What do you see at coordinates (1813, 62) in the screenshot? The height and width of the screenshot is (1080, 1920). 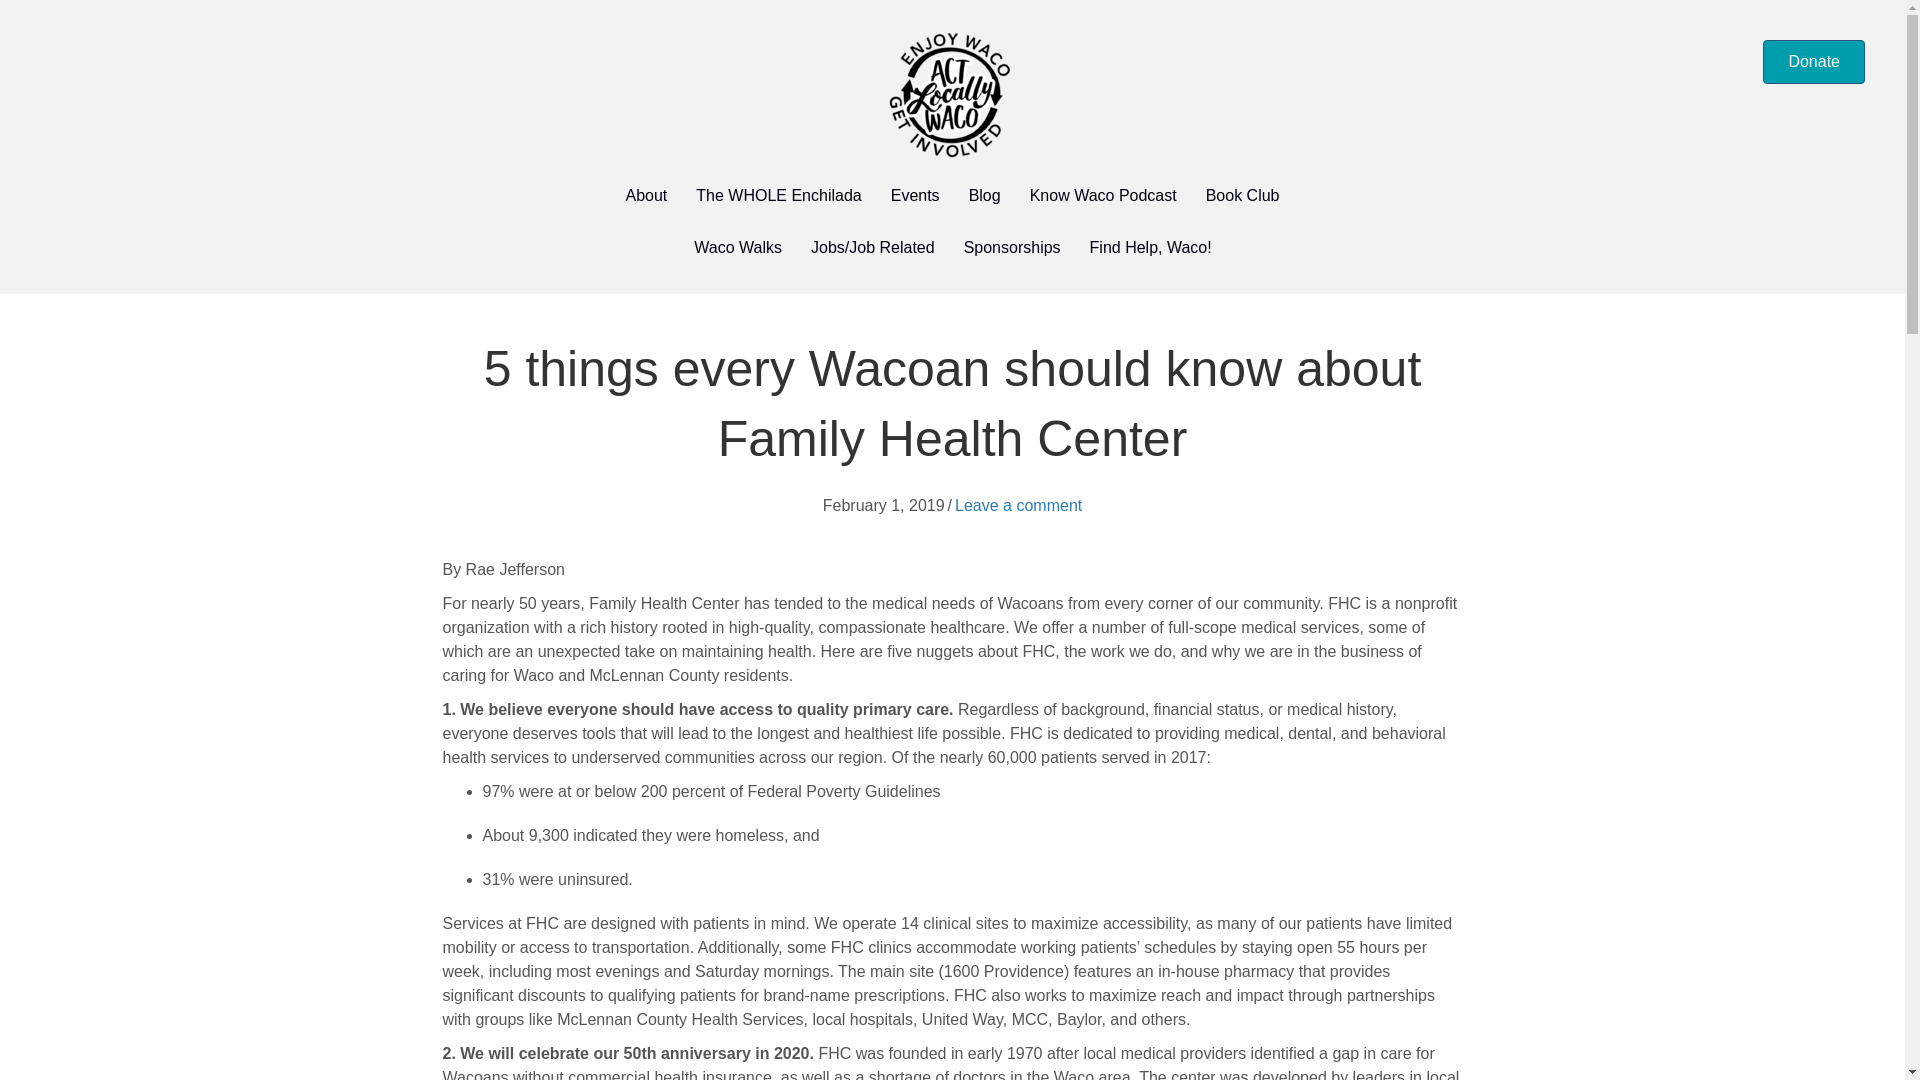 I see `Donate` at bounding box center [1813, 62].